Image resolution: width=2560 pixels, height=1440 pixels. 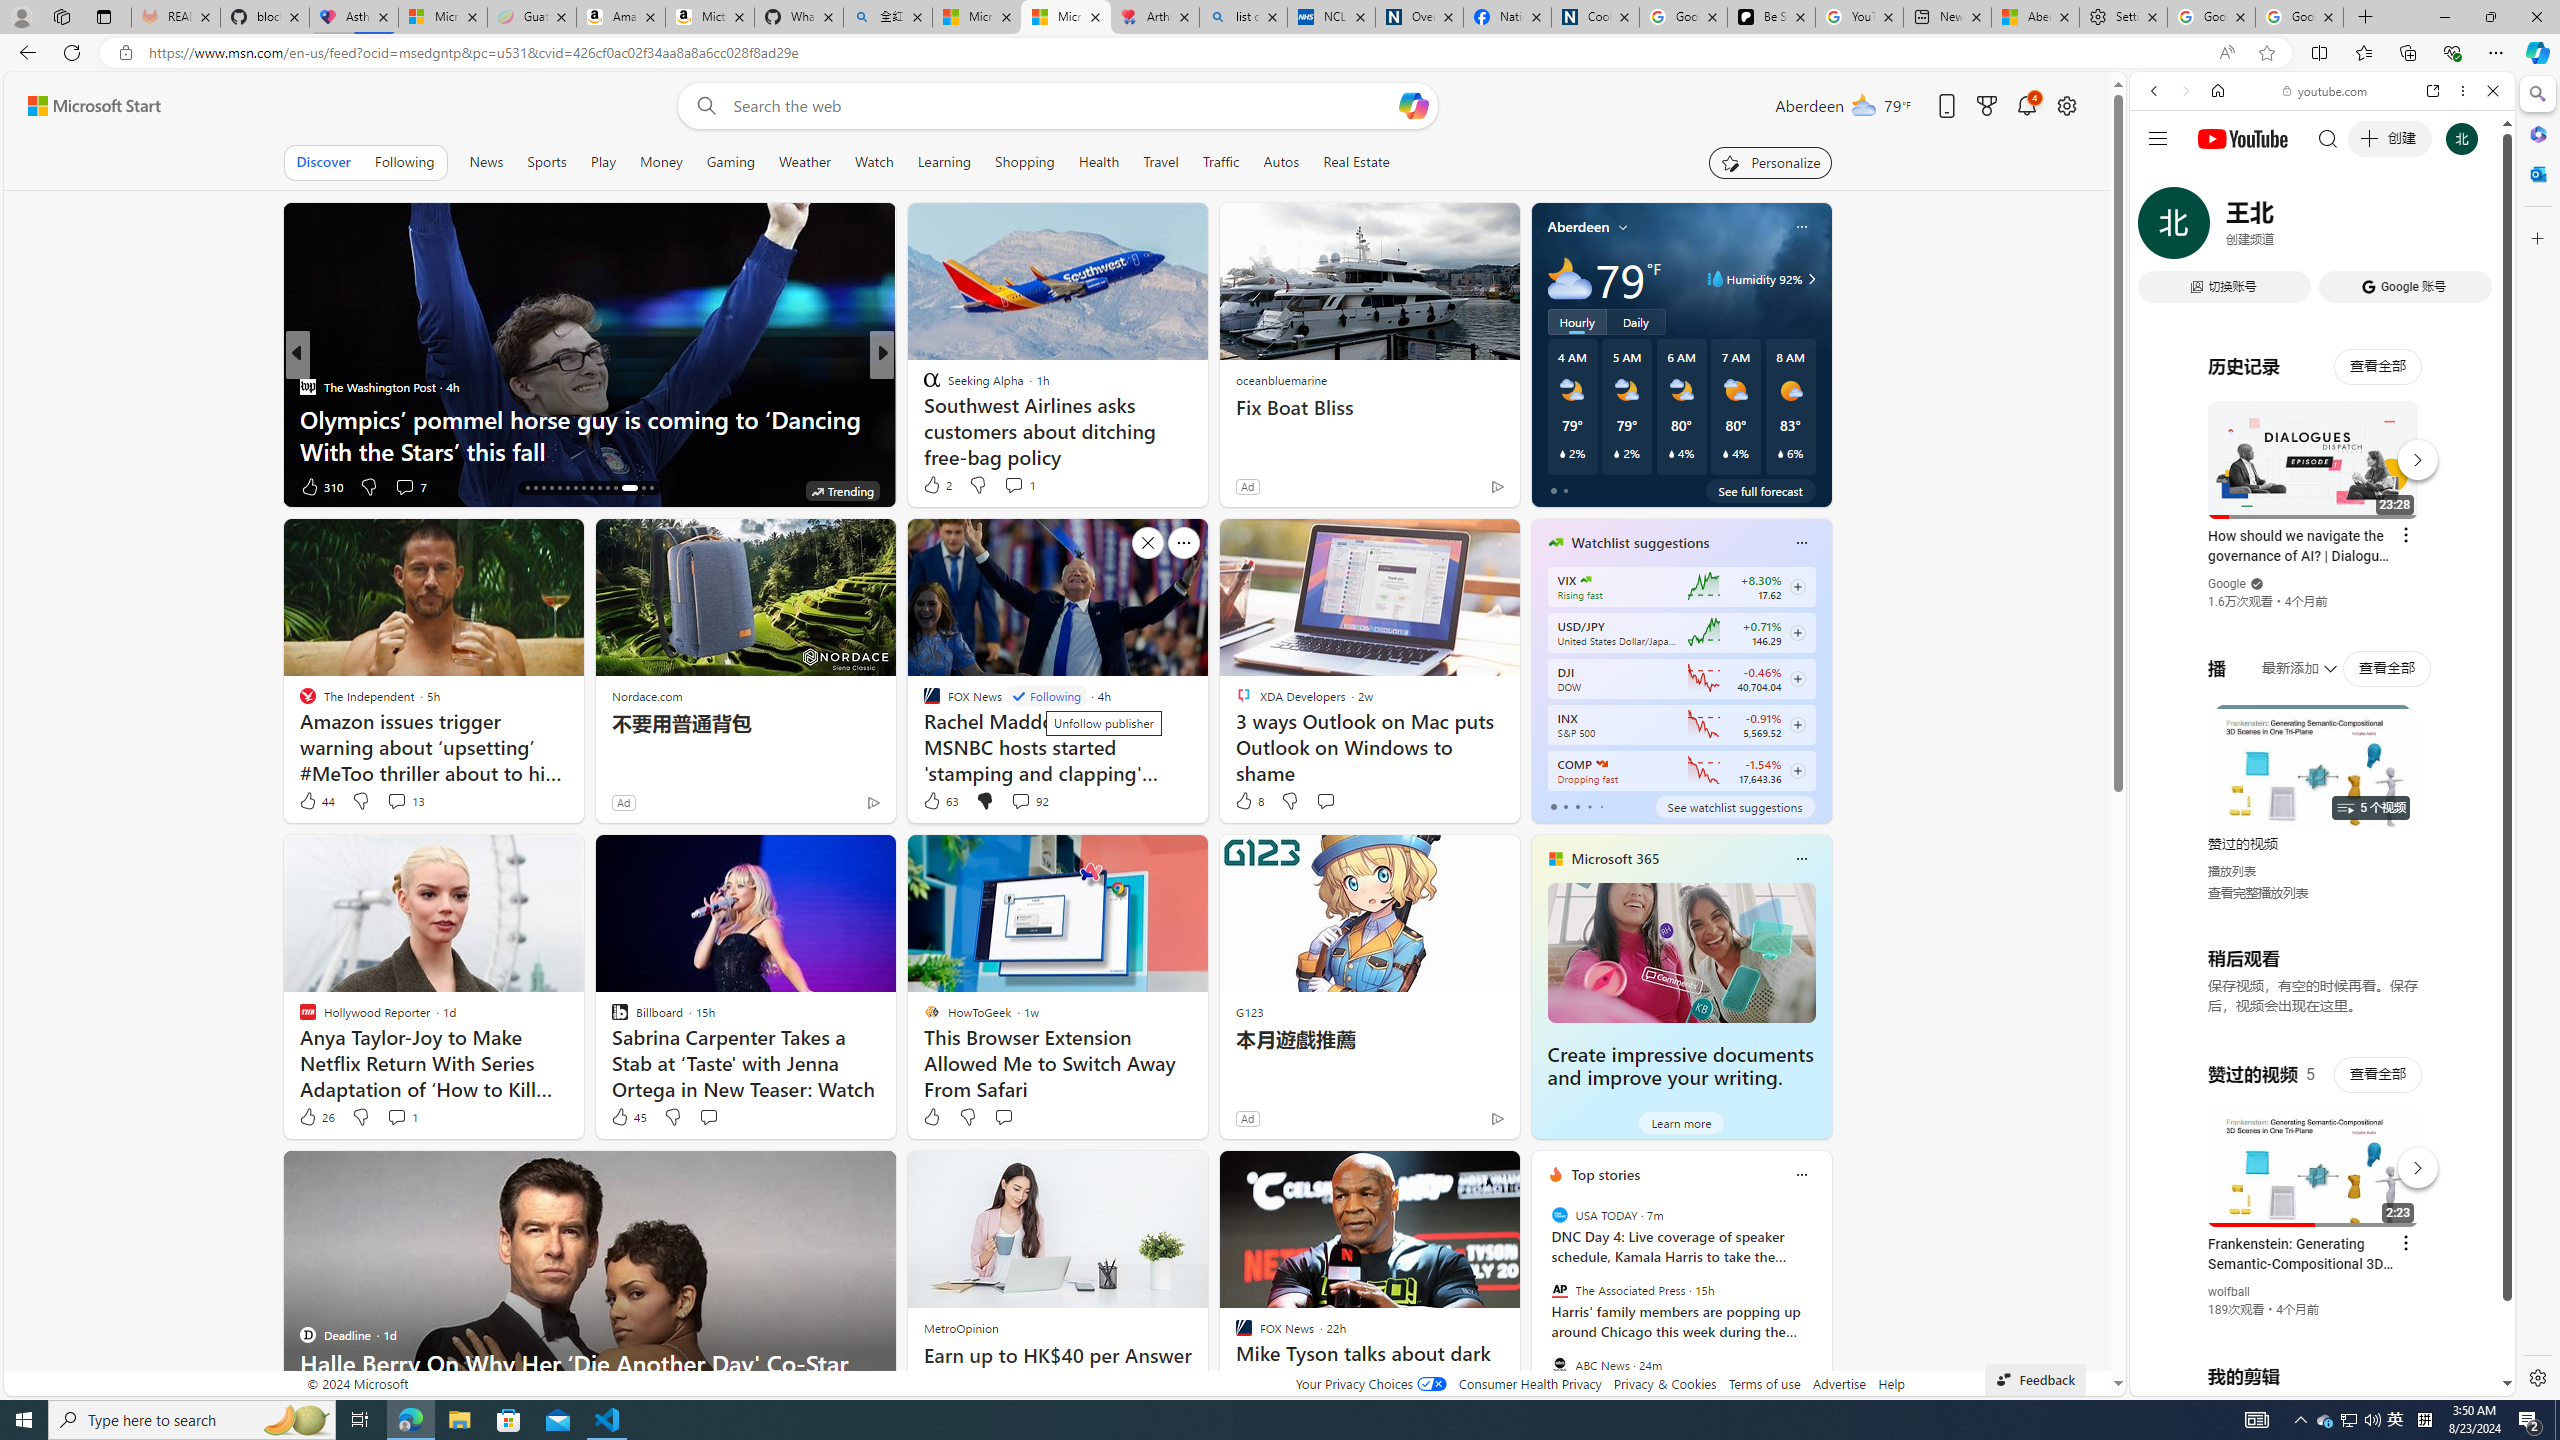 I want to click on Hourly, so click(x=1576, y=322).